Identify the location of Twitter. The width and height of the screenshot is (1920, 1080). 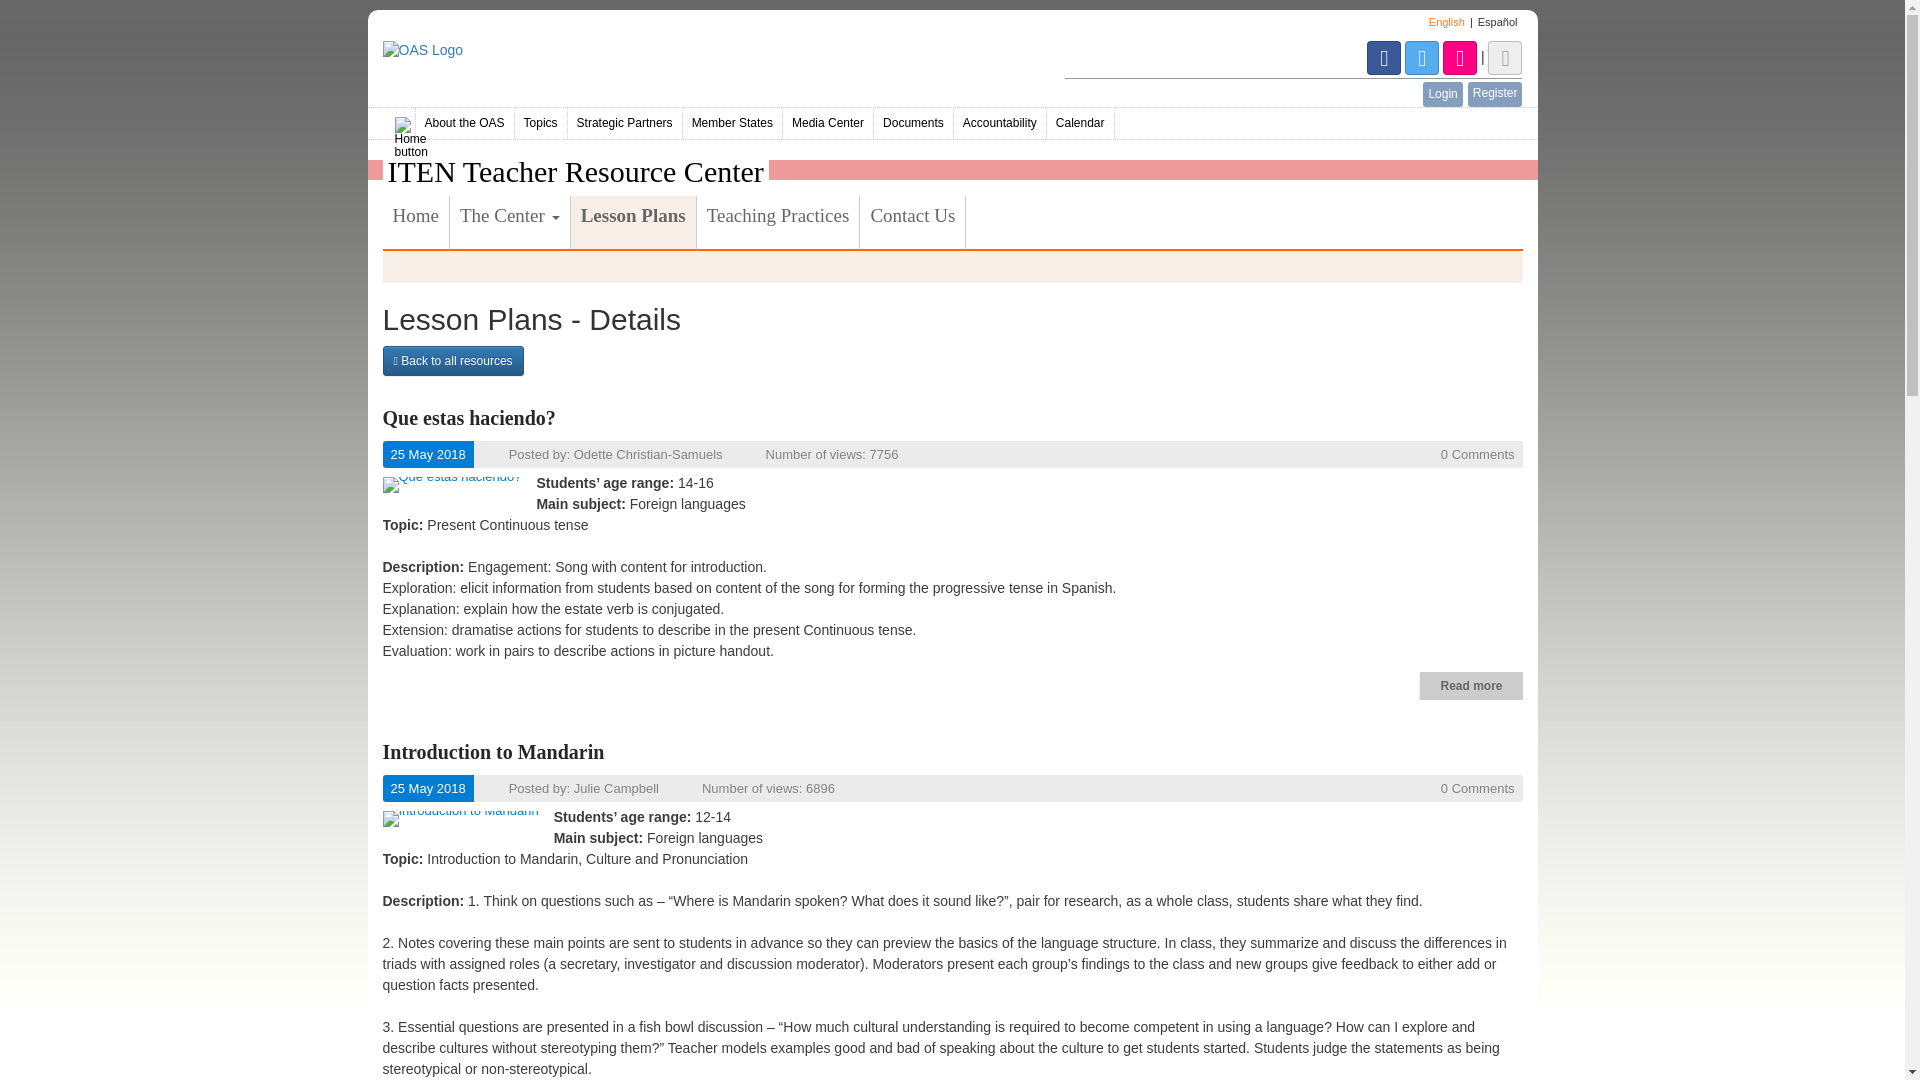
(1424, 55).